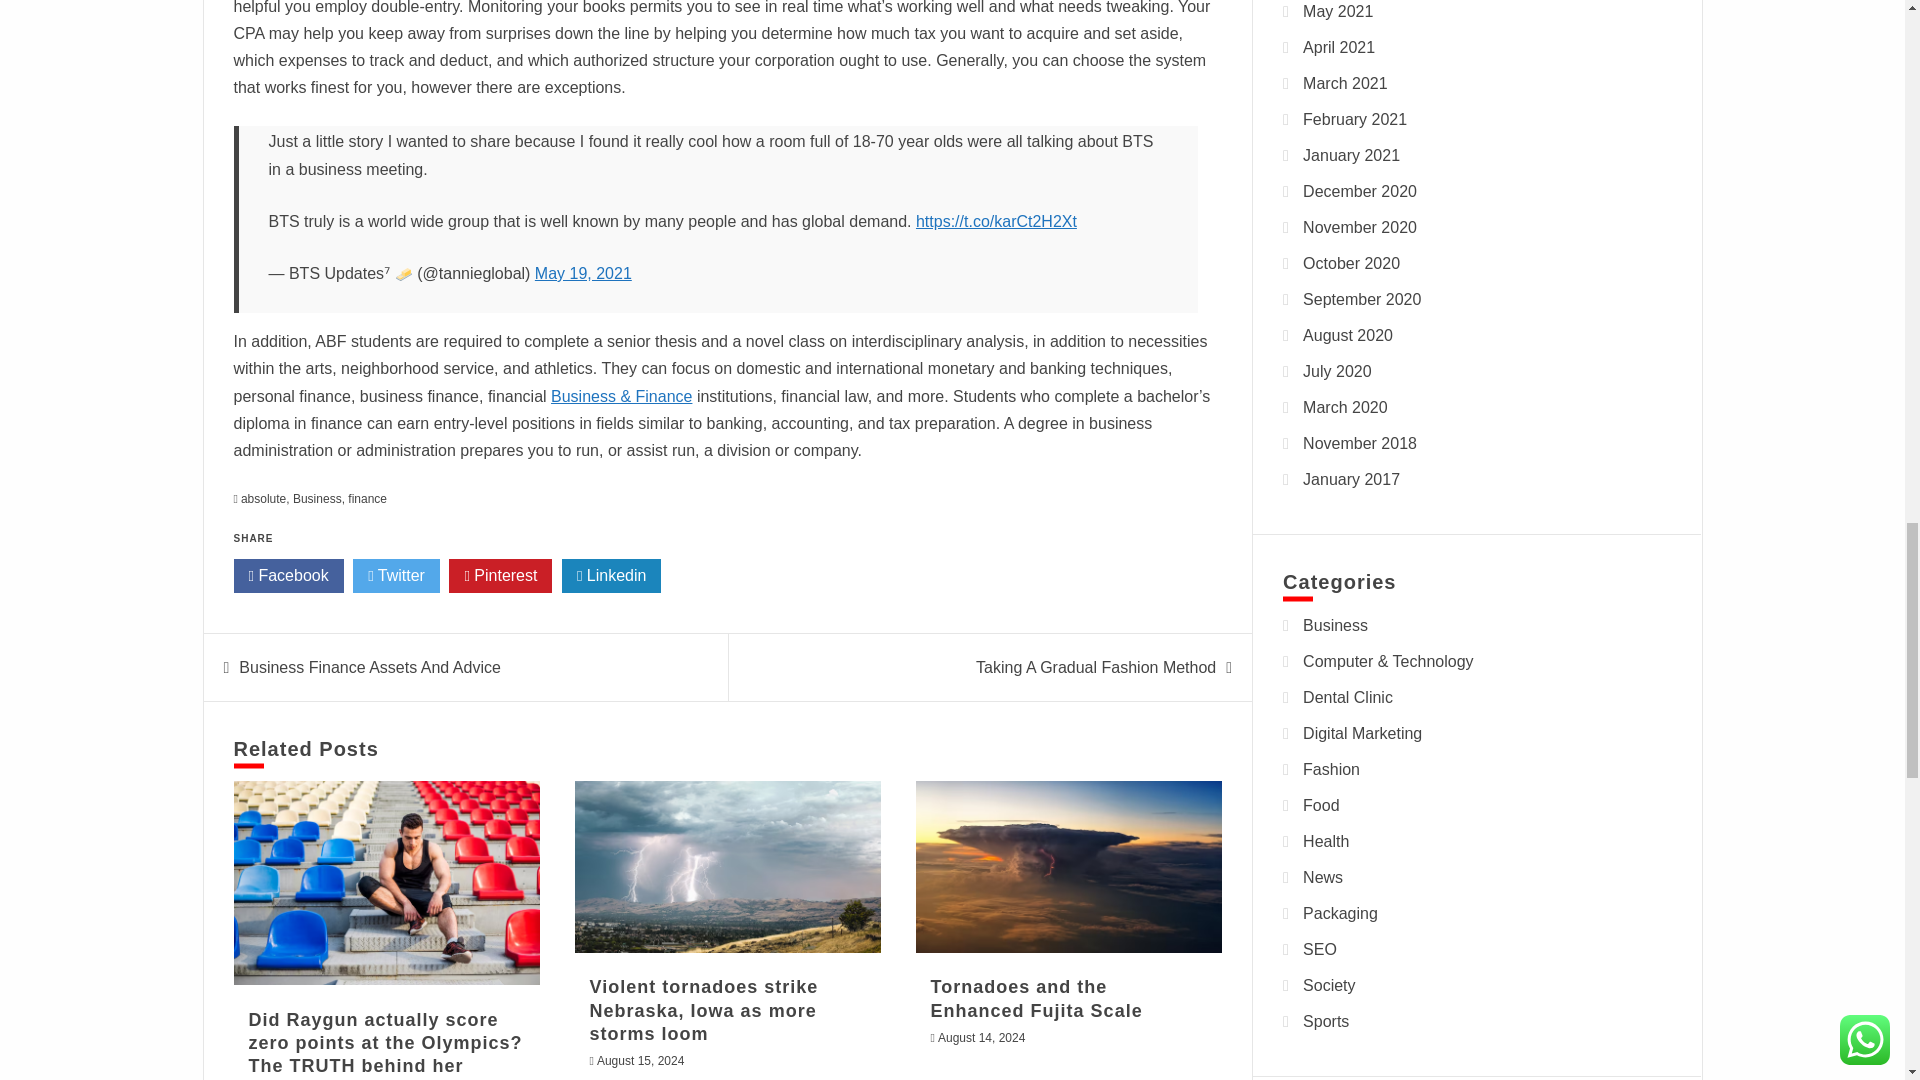 This screenshot has width=1920, height=1080. Describe the element at coordinates (612, 576) in the screenshot. I see `Linkedin` at that location.